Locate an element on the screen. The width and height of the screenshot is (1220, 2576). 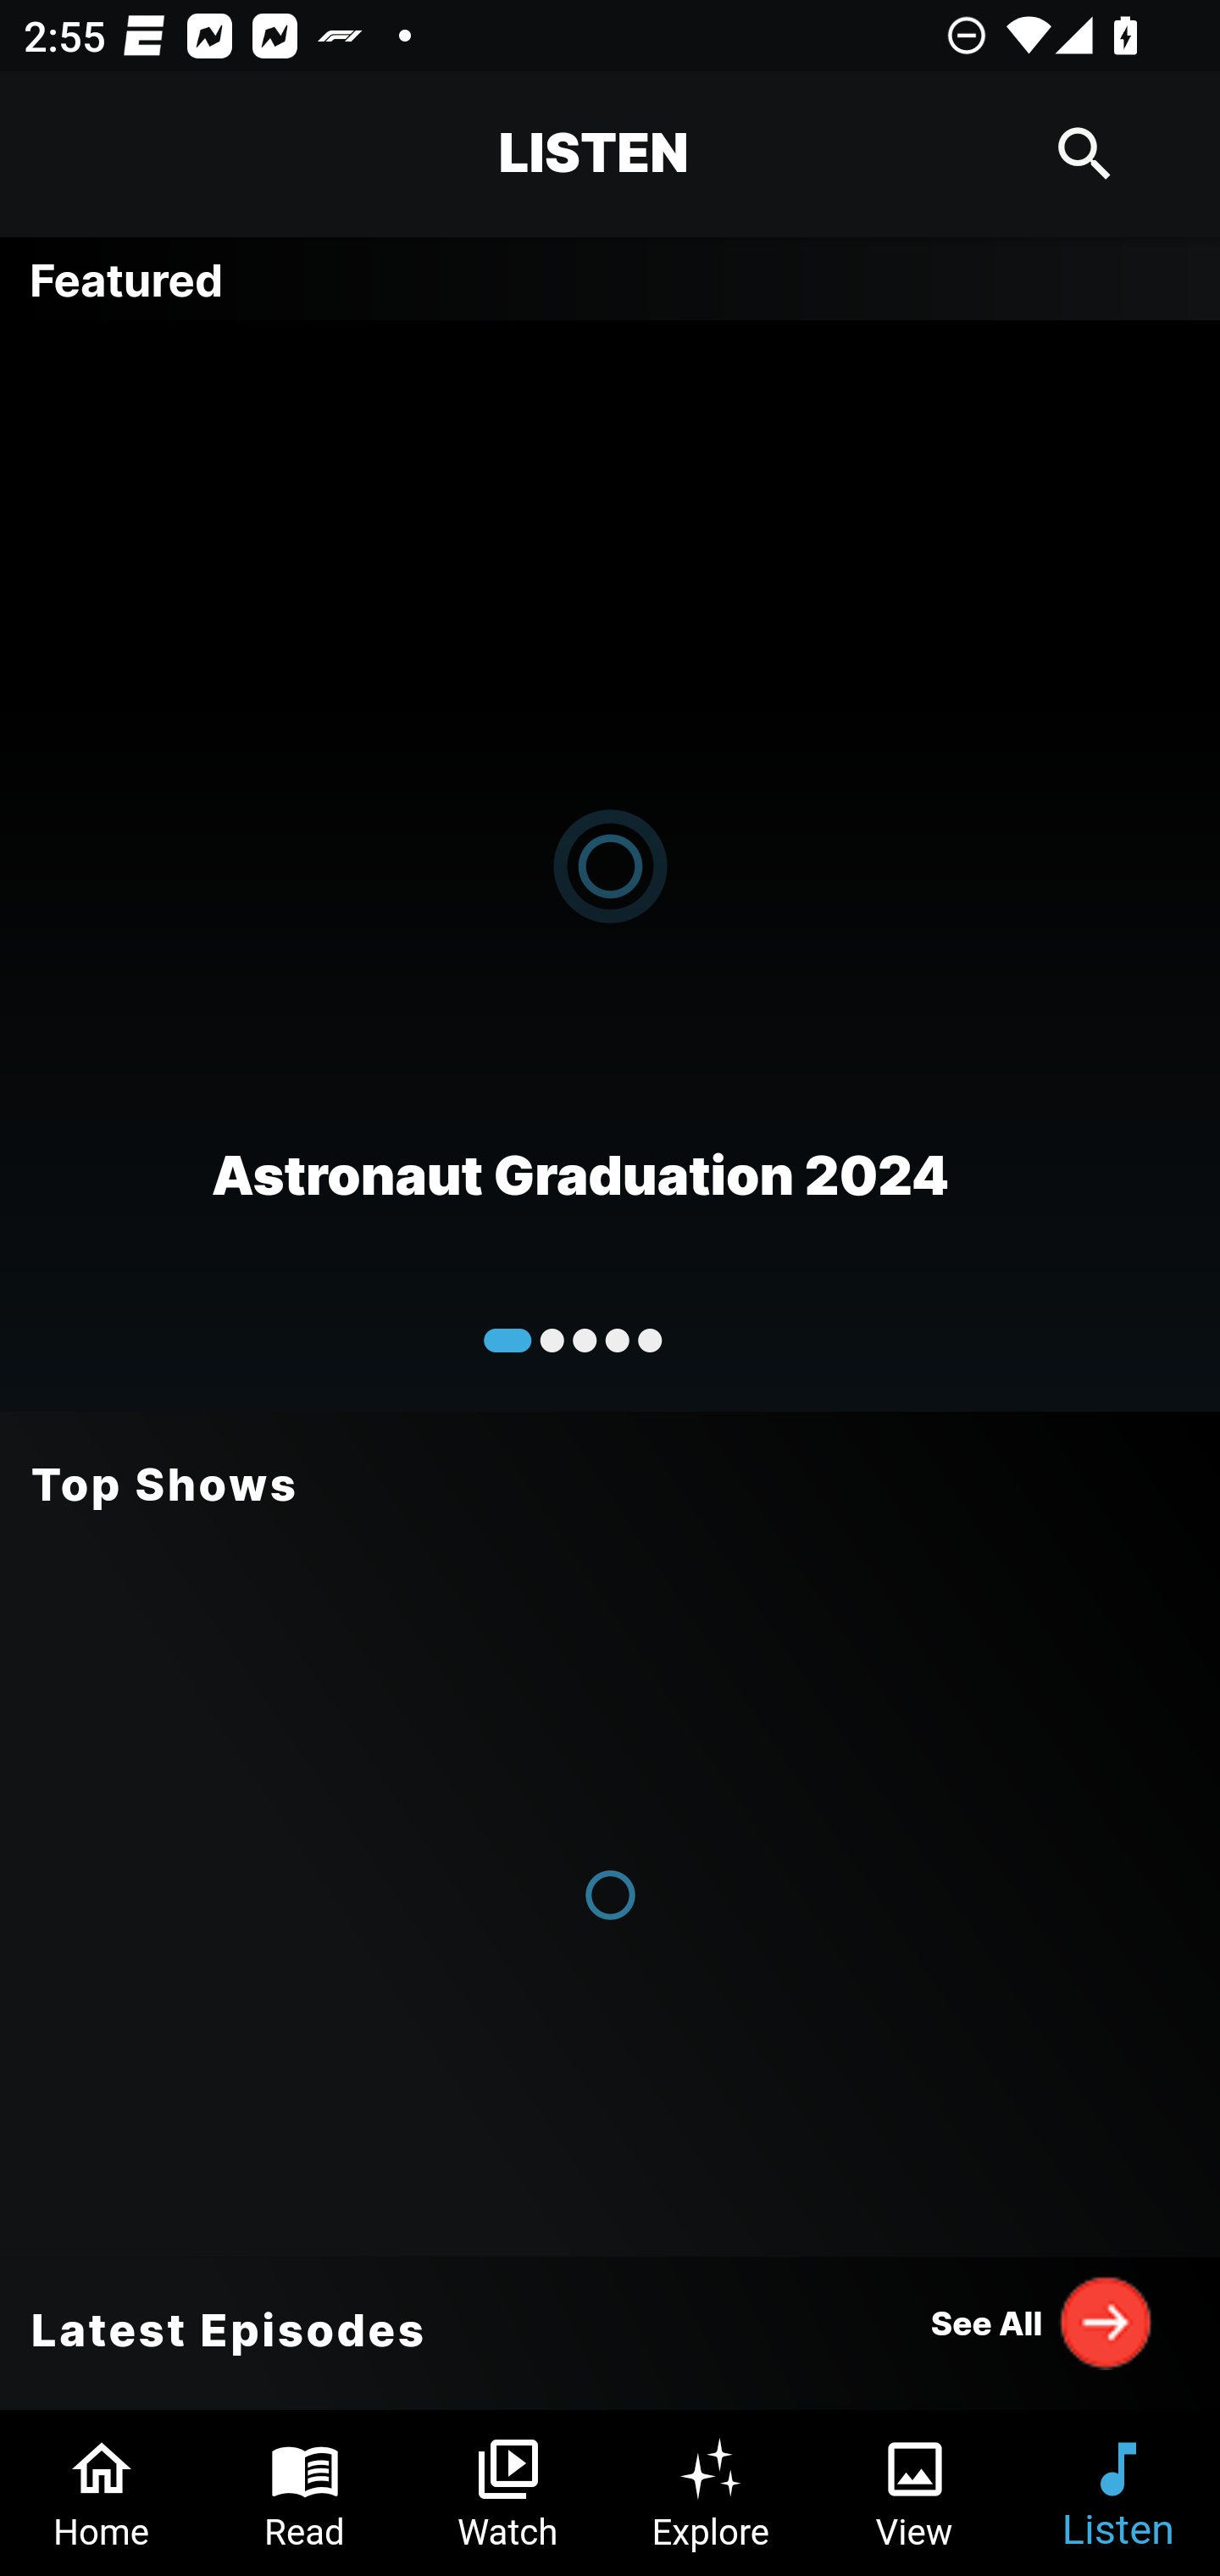
See All is located at coordinates (1042, 2322).